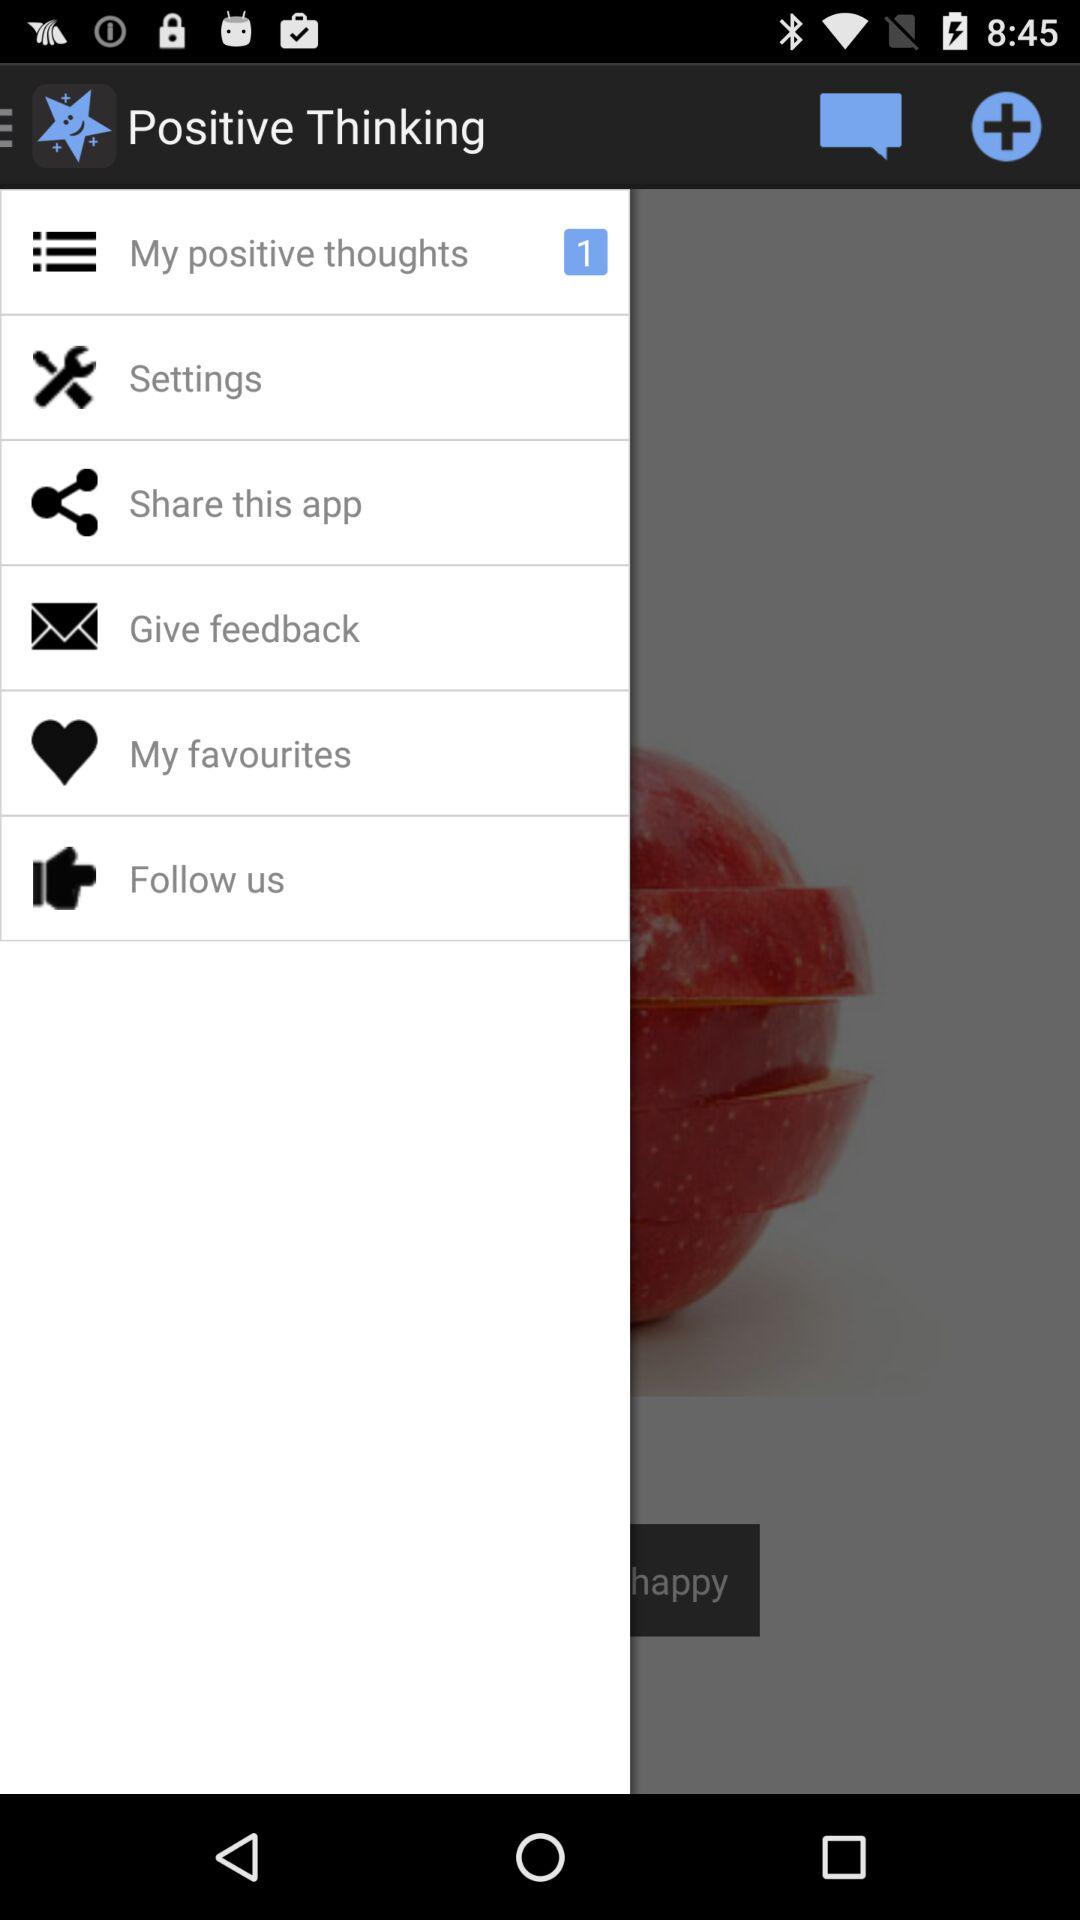 The height and width of the screenshot is (1920, 1080). What do you see at coordinates (860, 126) in the screenshot?
I see `create personal quote` at bounding box center [860, 126].